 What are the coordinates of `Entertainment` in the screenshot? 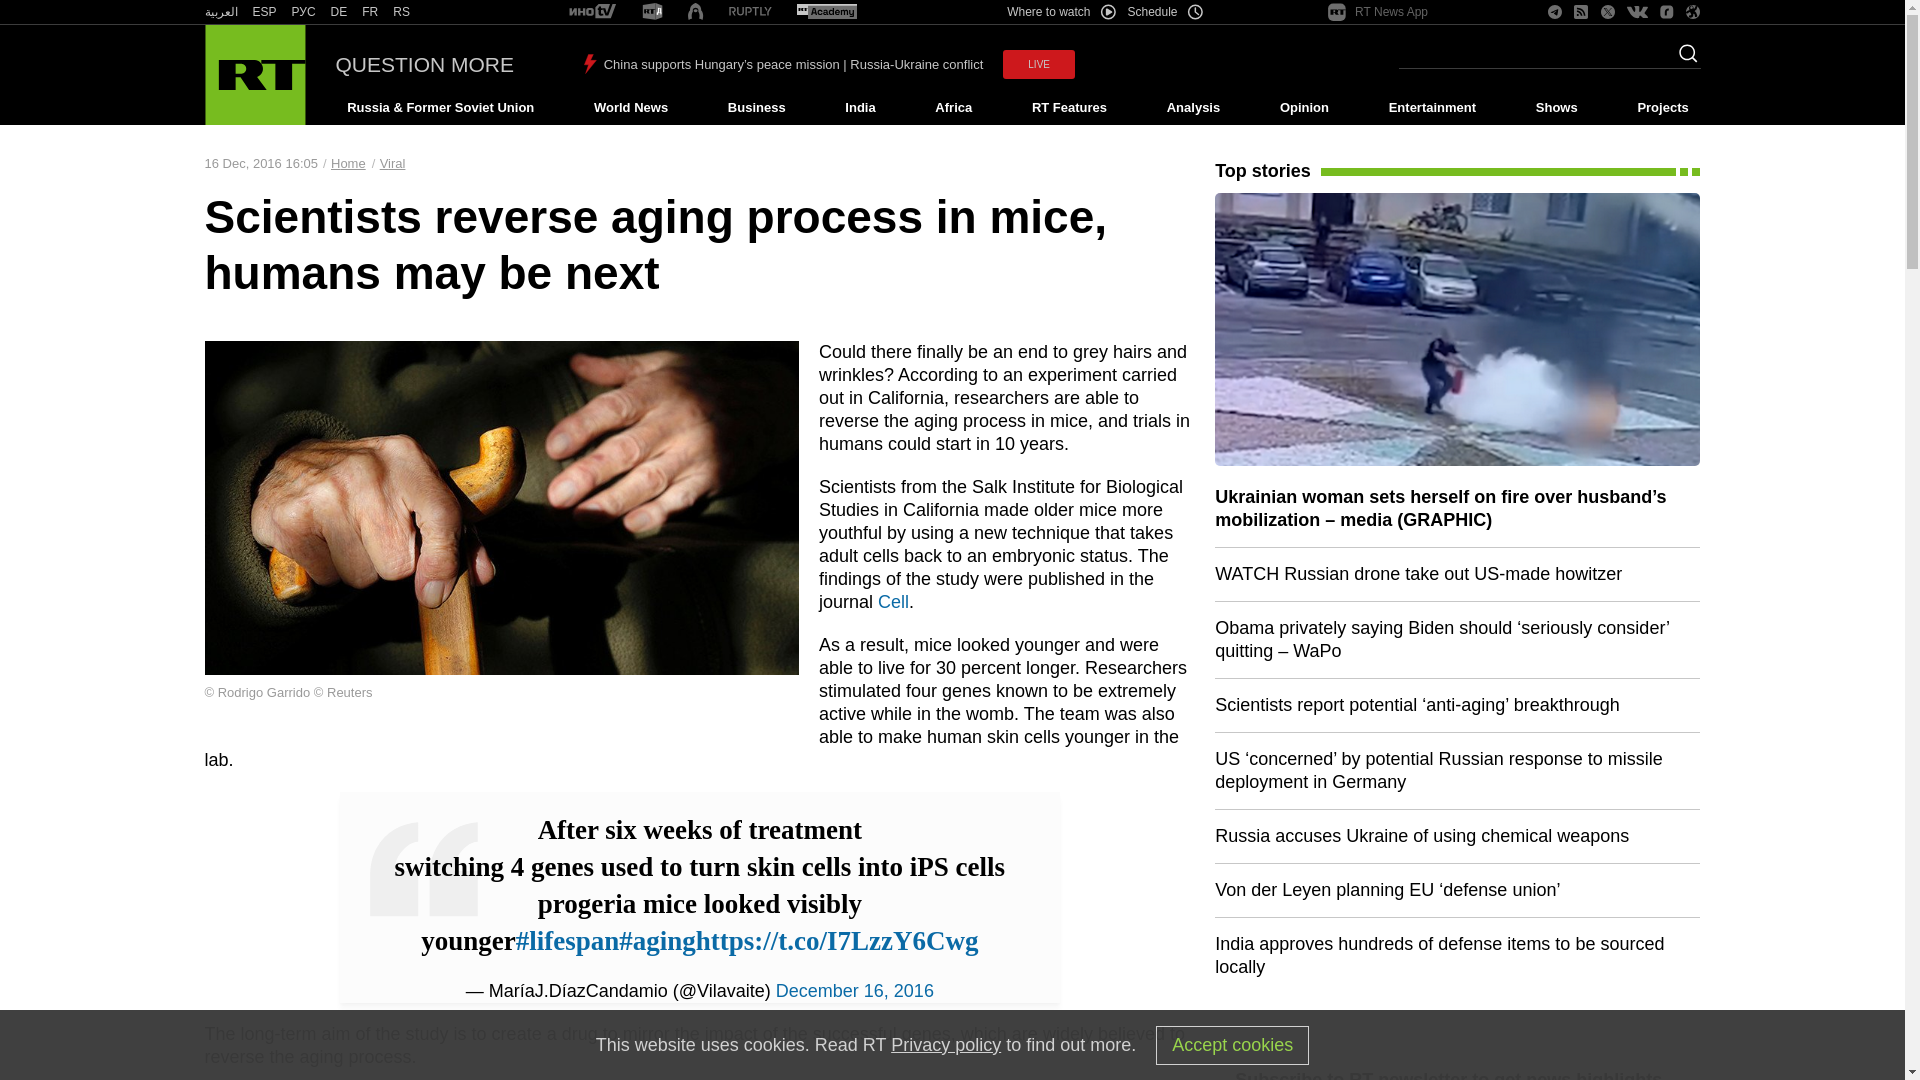 It's located at (1432, 108).